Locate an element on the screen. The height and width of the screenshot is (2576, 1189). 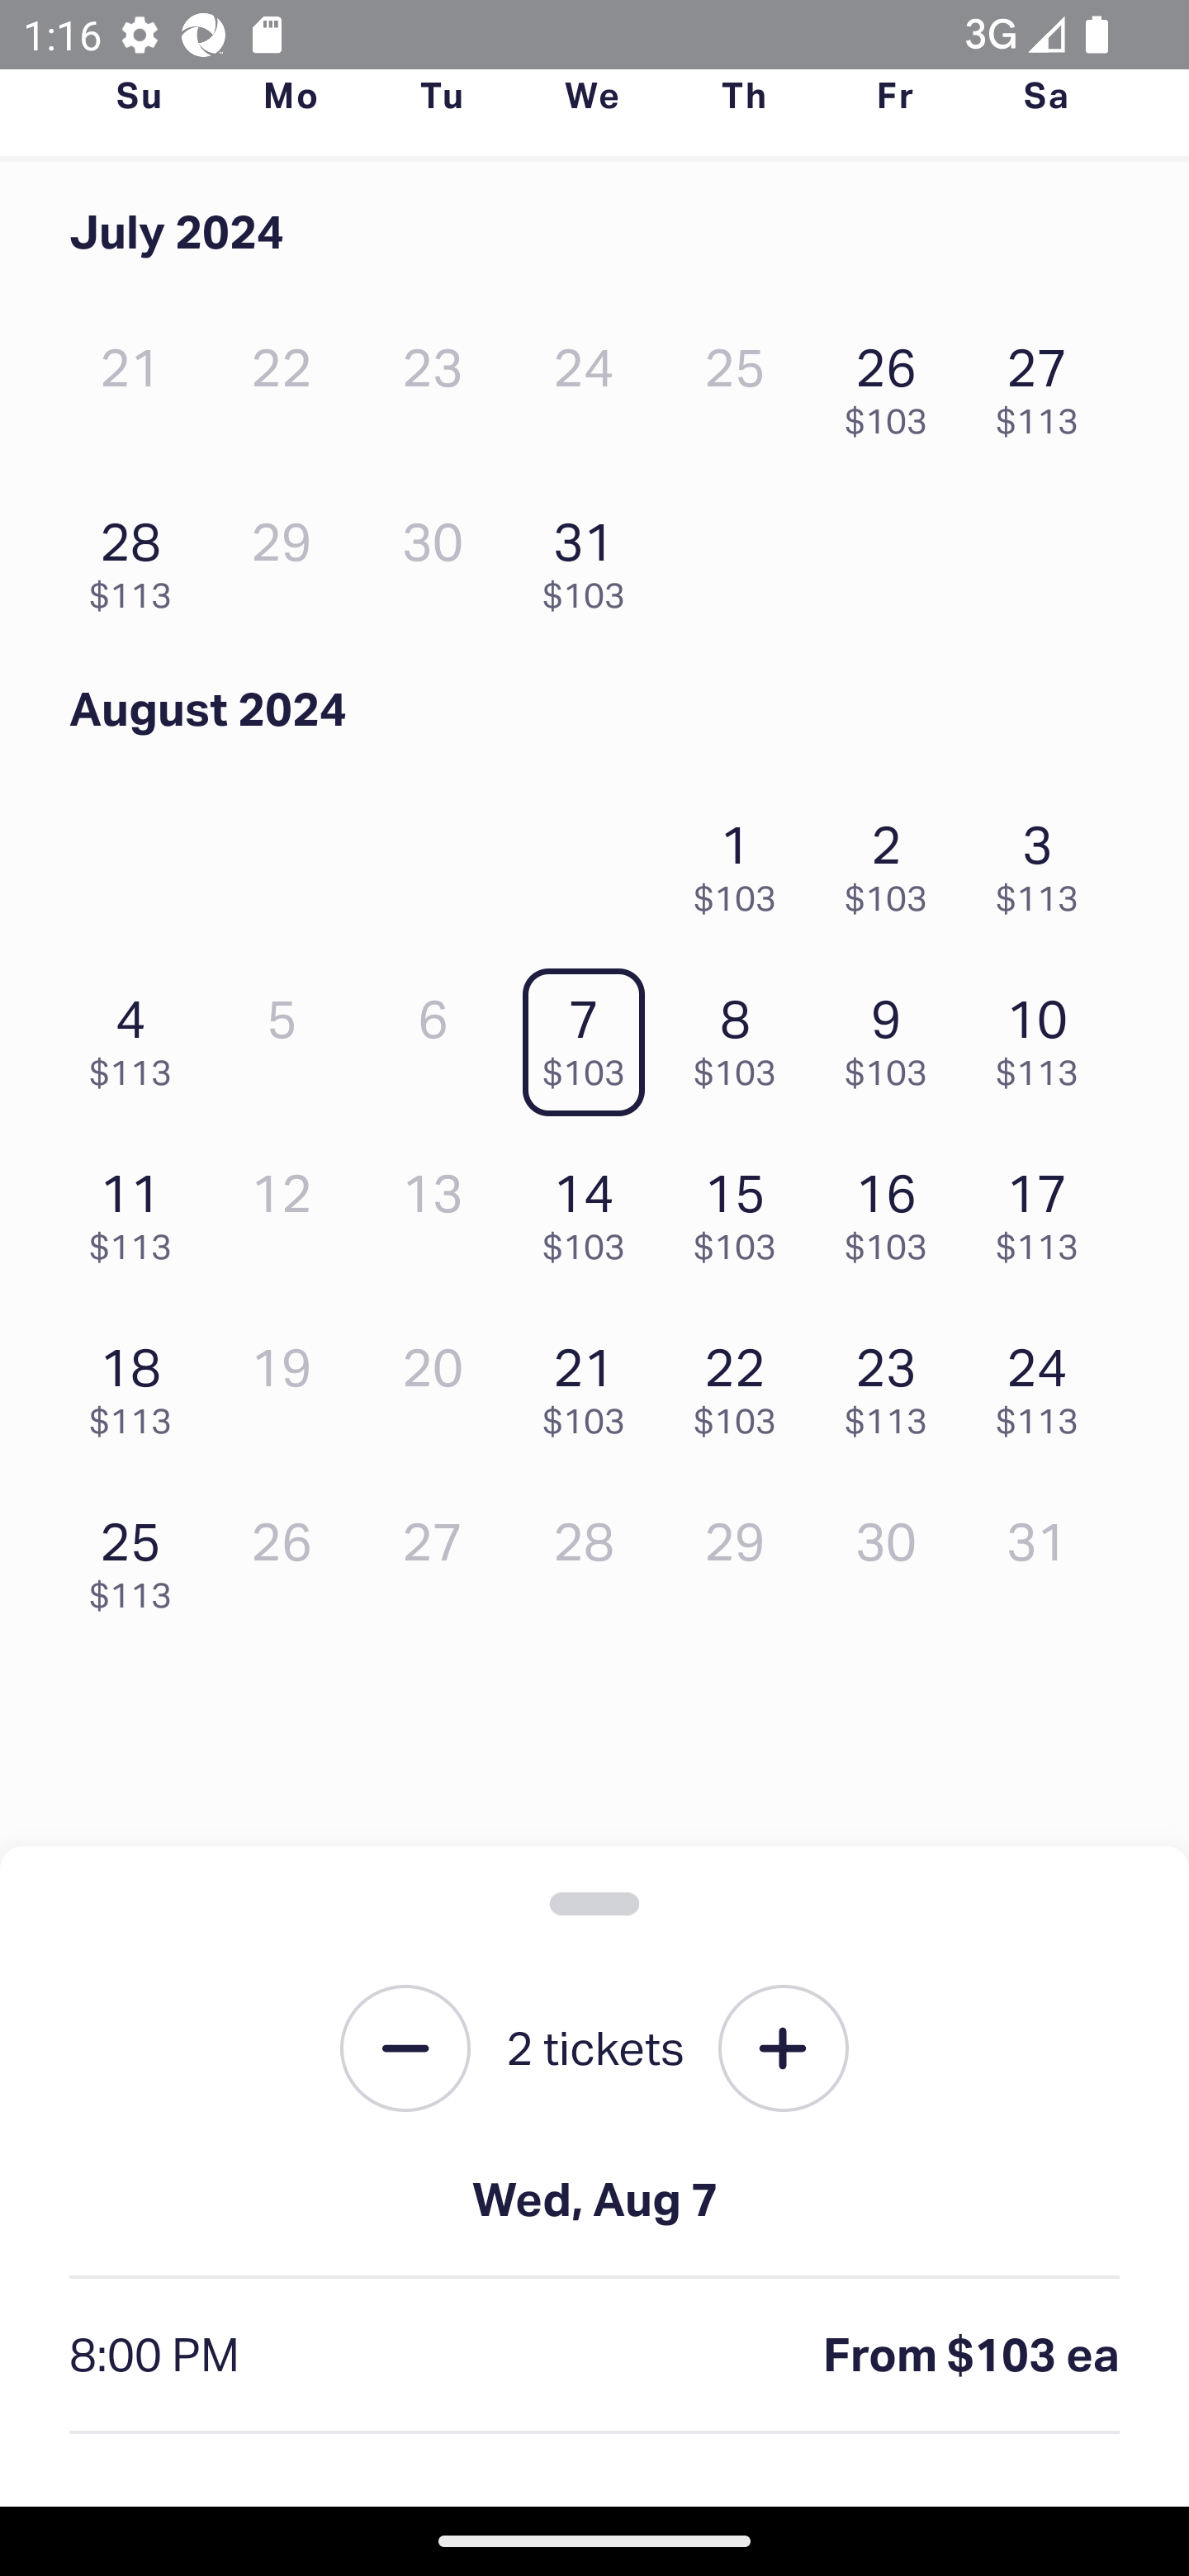
10 $113 is located at coordinates (1045, 1034).